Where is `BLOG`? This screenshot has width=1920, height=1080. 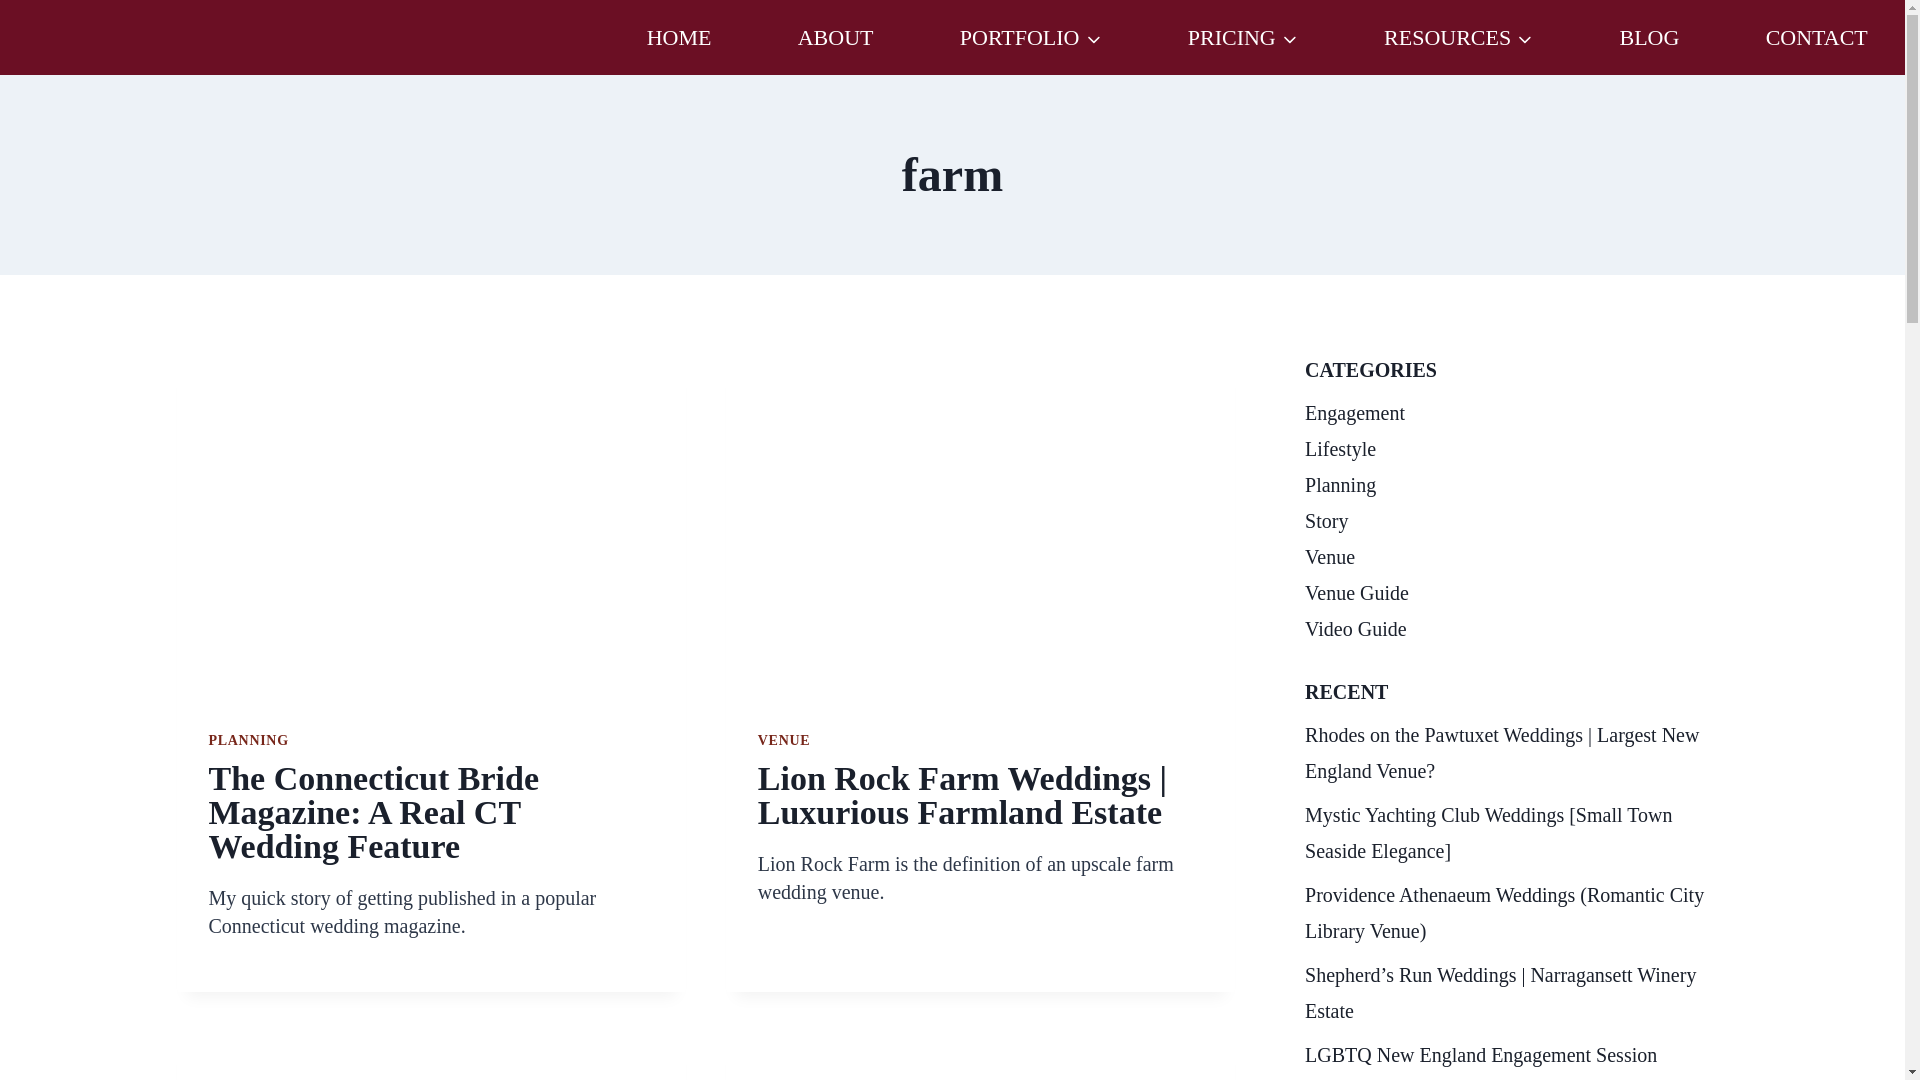
BLOG is located at coordinates (1648, 36).